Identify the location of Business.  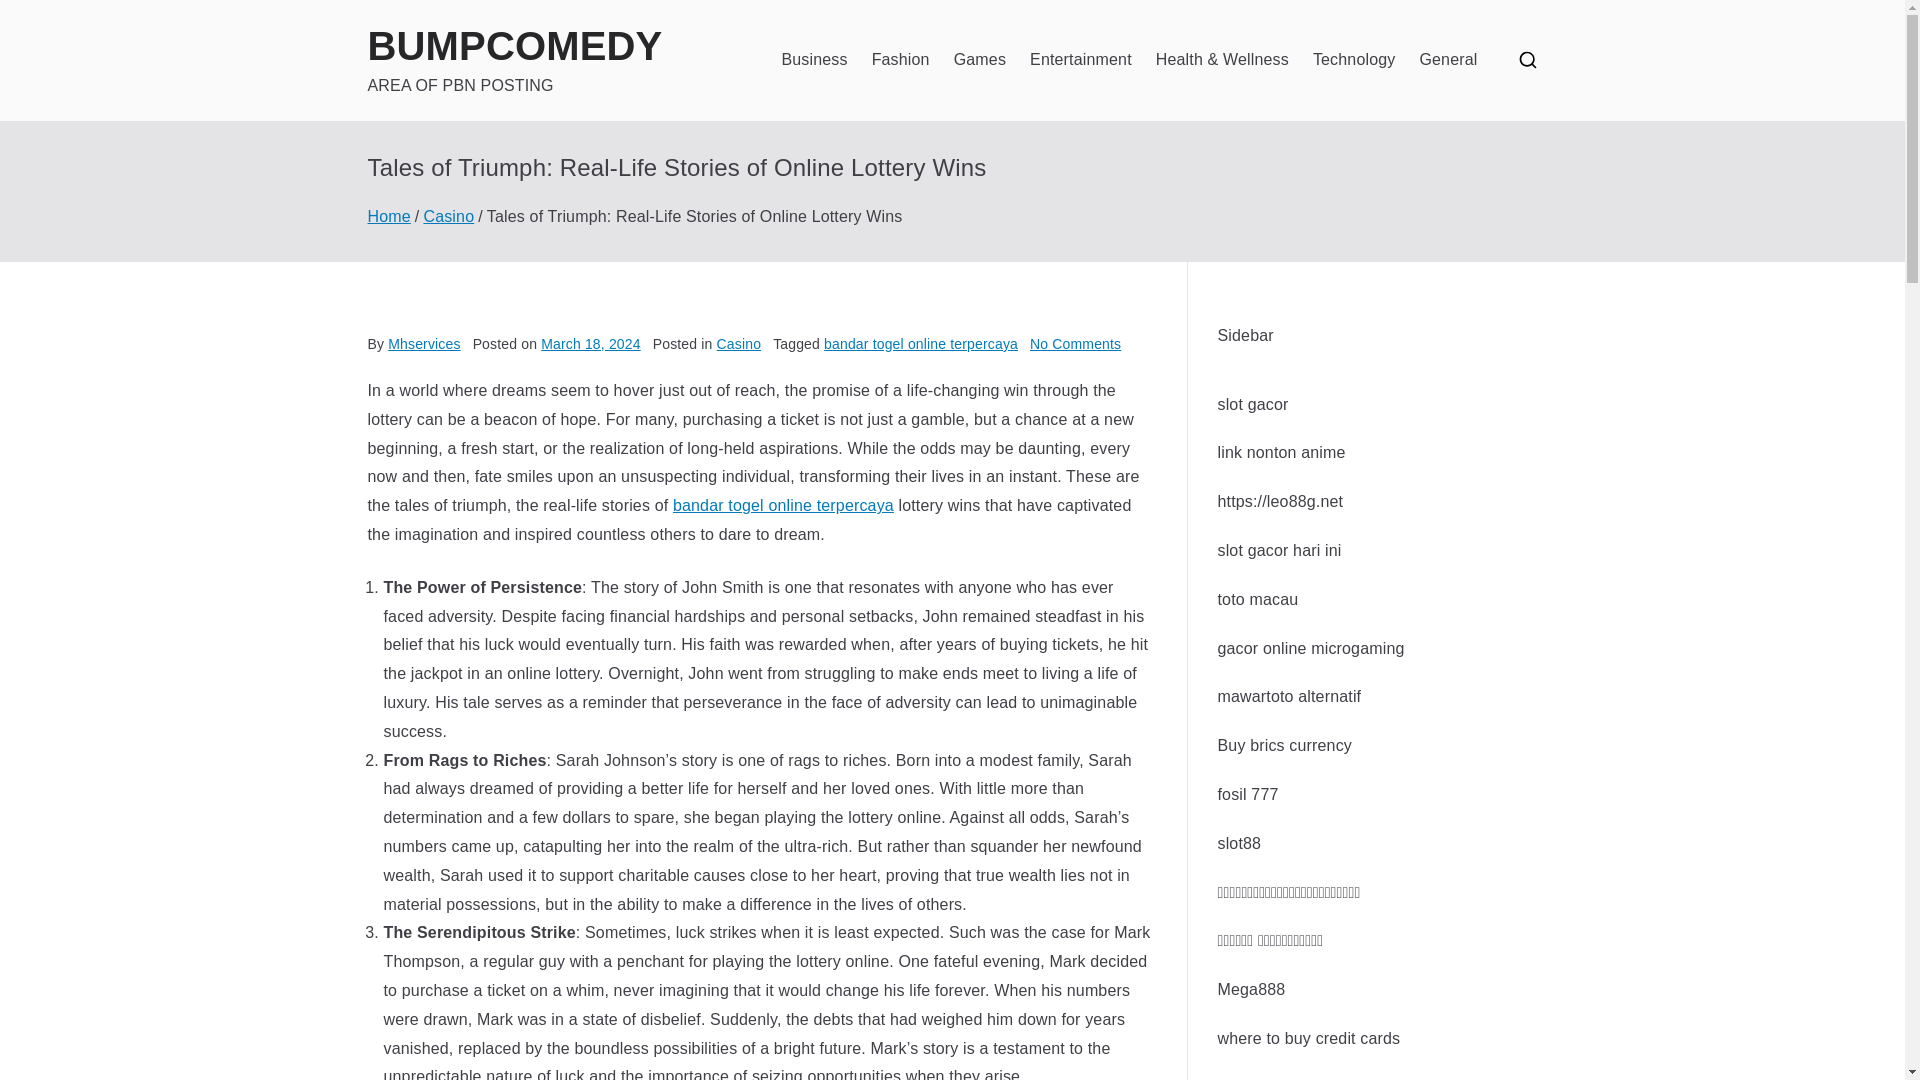
(814, 60).